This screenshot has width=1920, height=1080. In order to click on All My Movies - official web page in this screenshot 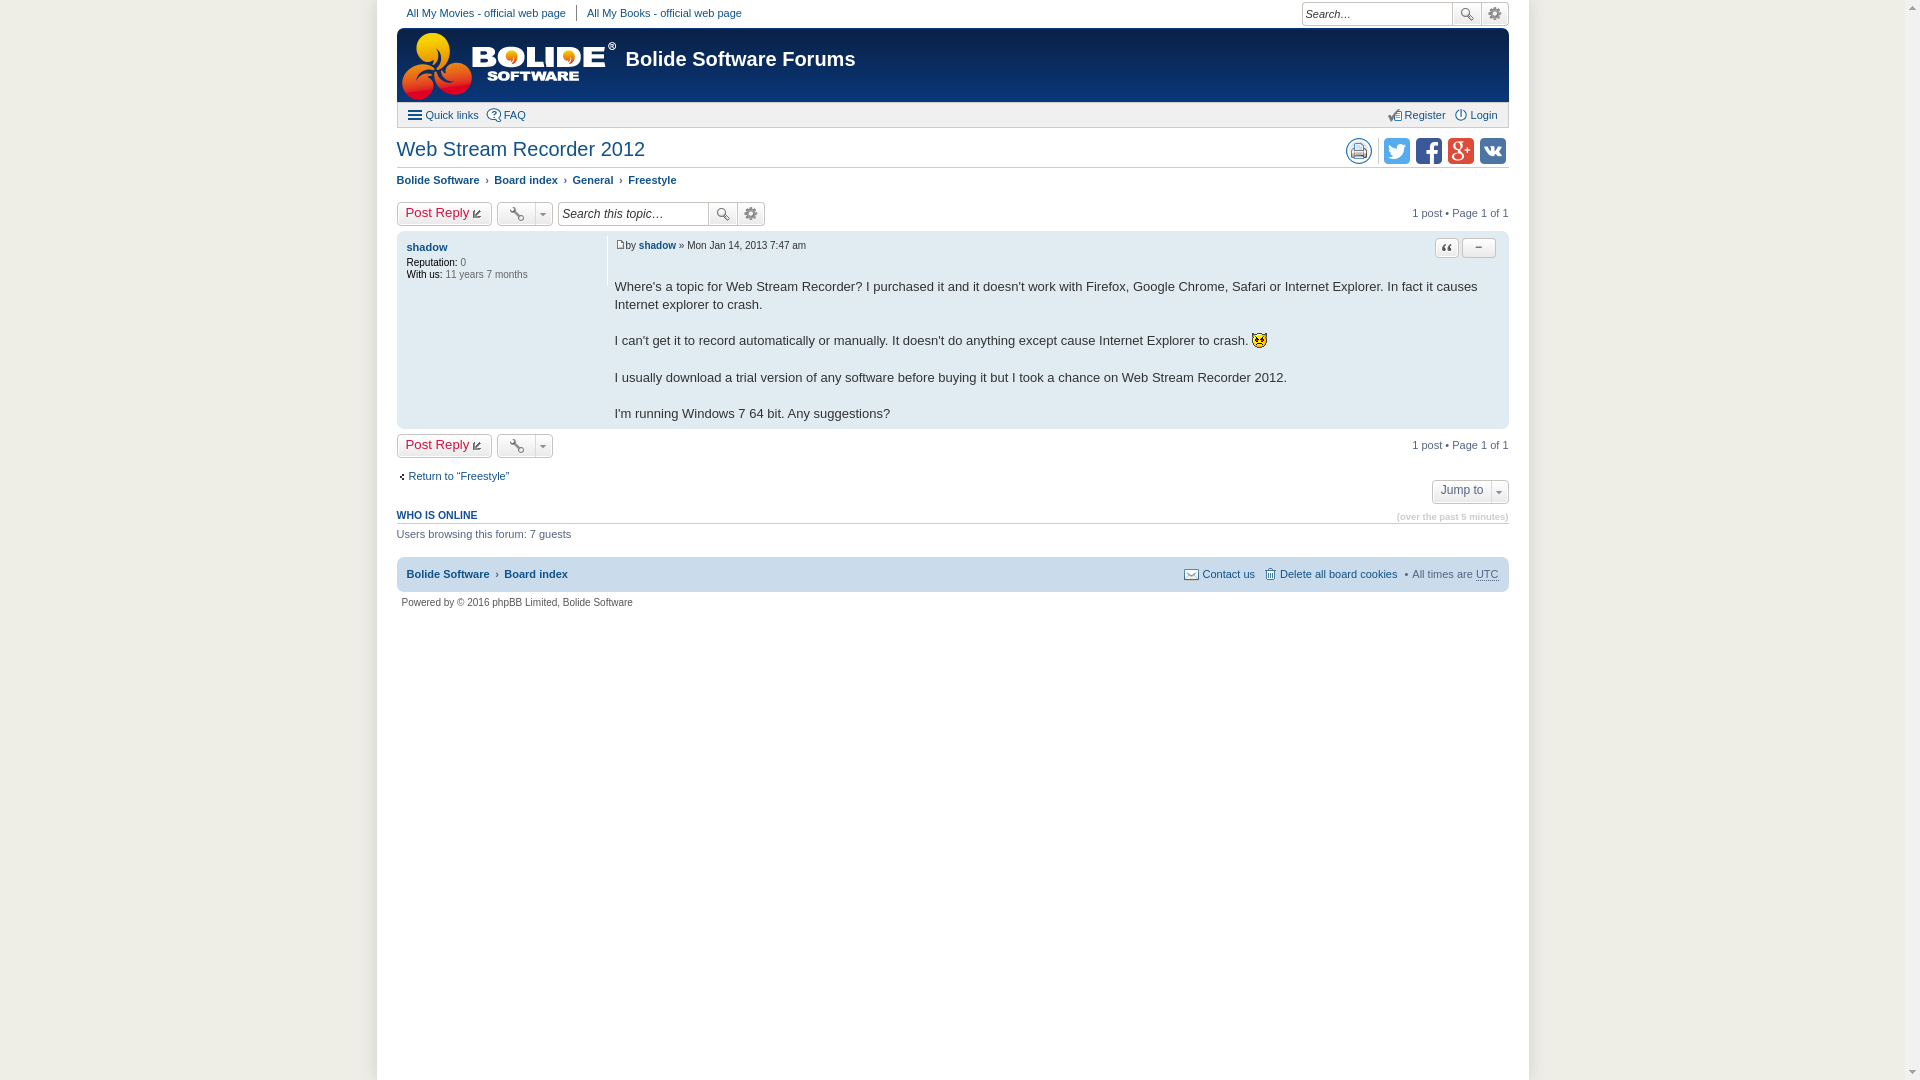, I will do `click(484, 12)`.